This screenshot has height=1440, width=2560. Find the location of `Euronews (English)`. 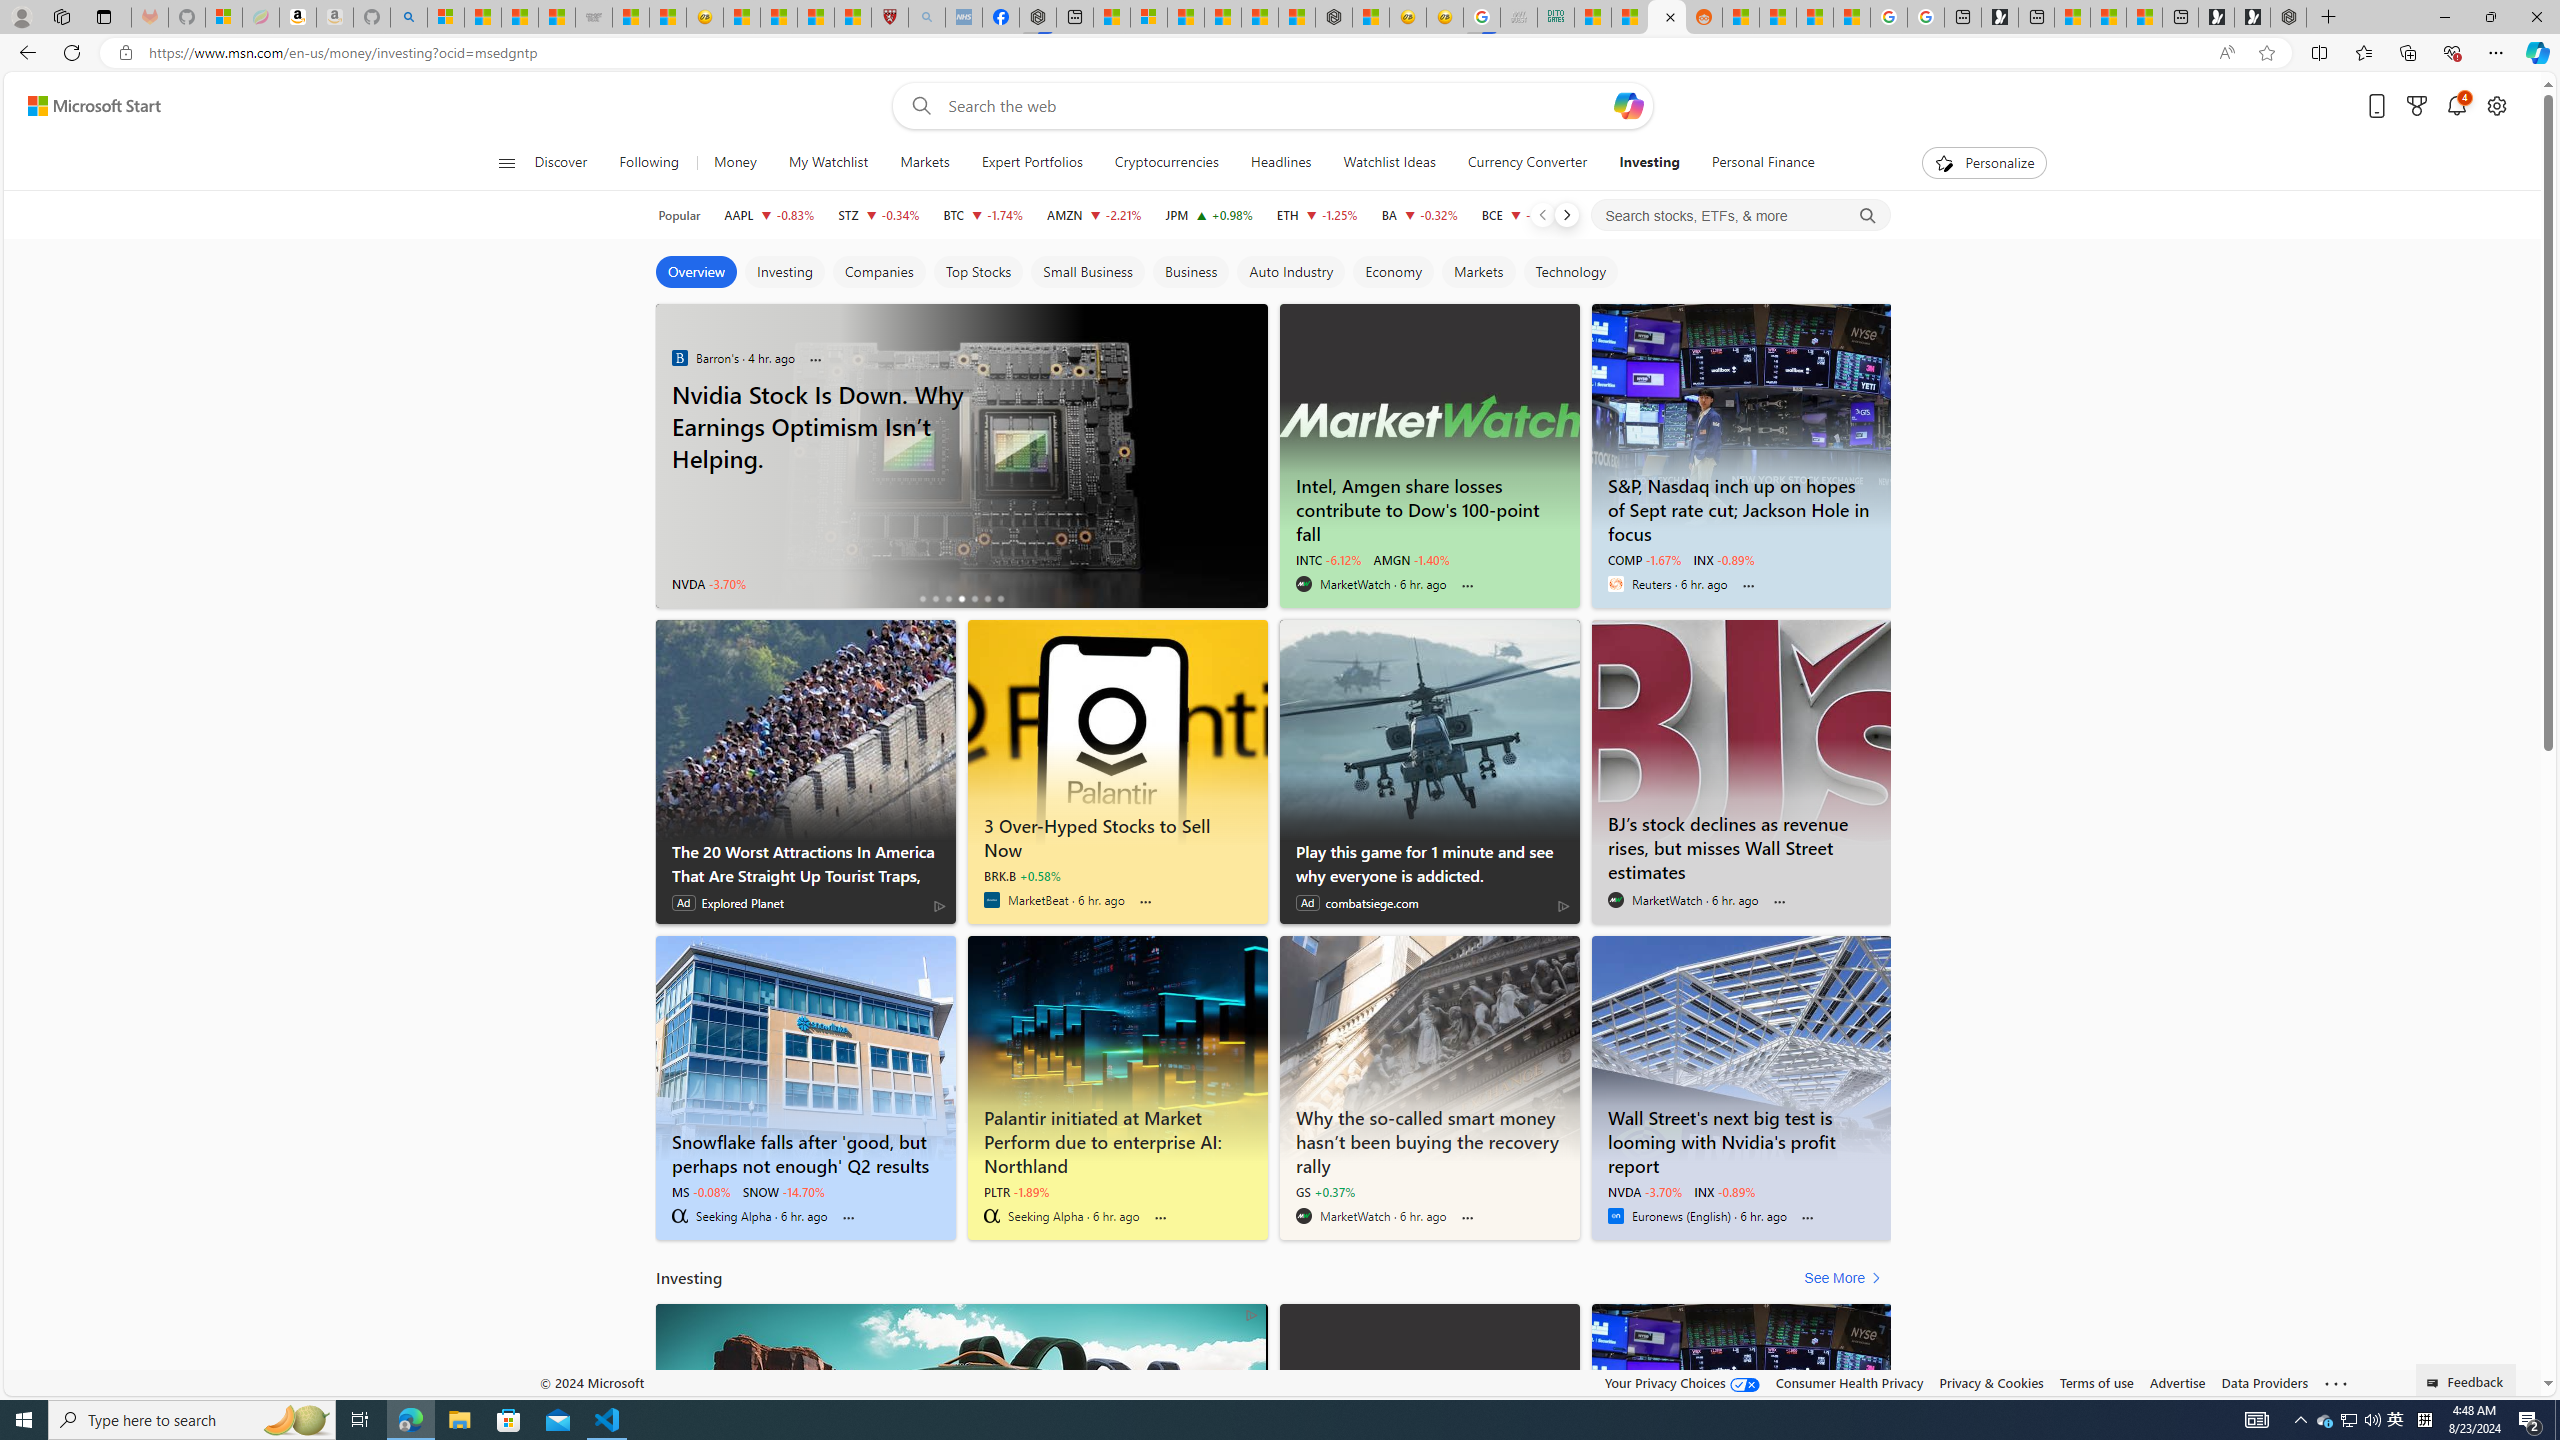

Euronews (English) is located at coordinates (1615, 1216).